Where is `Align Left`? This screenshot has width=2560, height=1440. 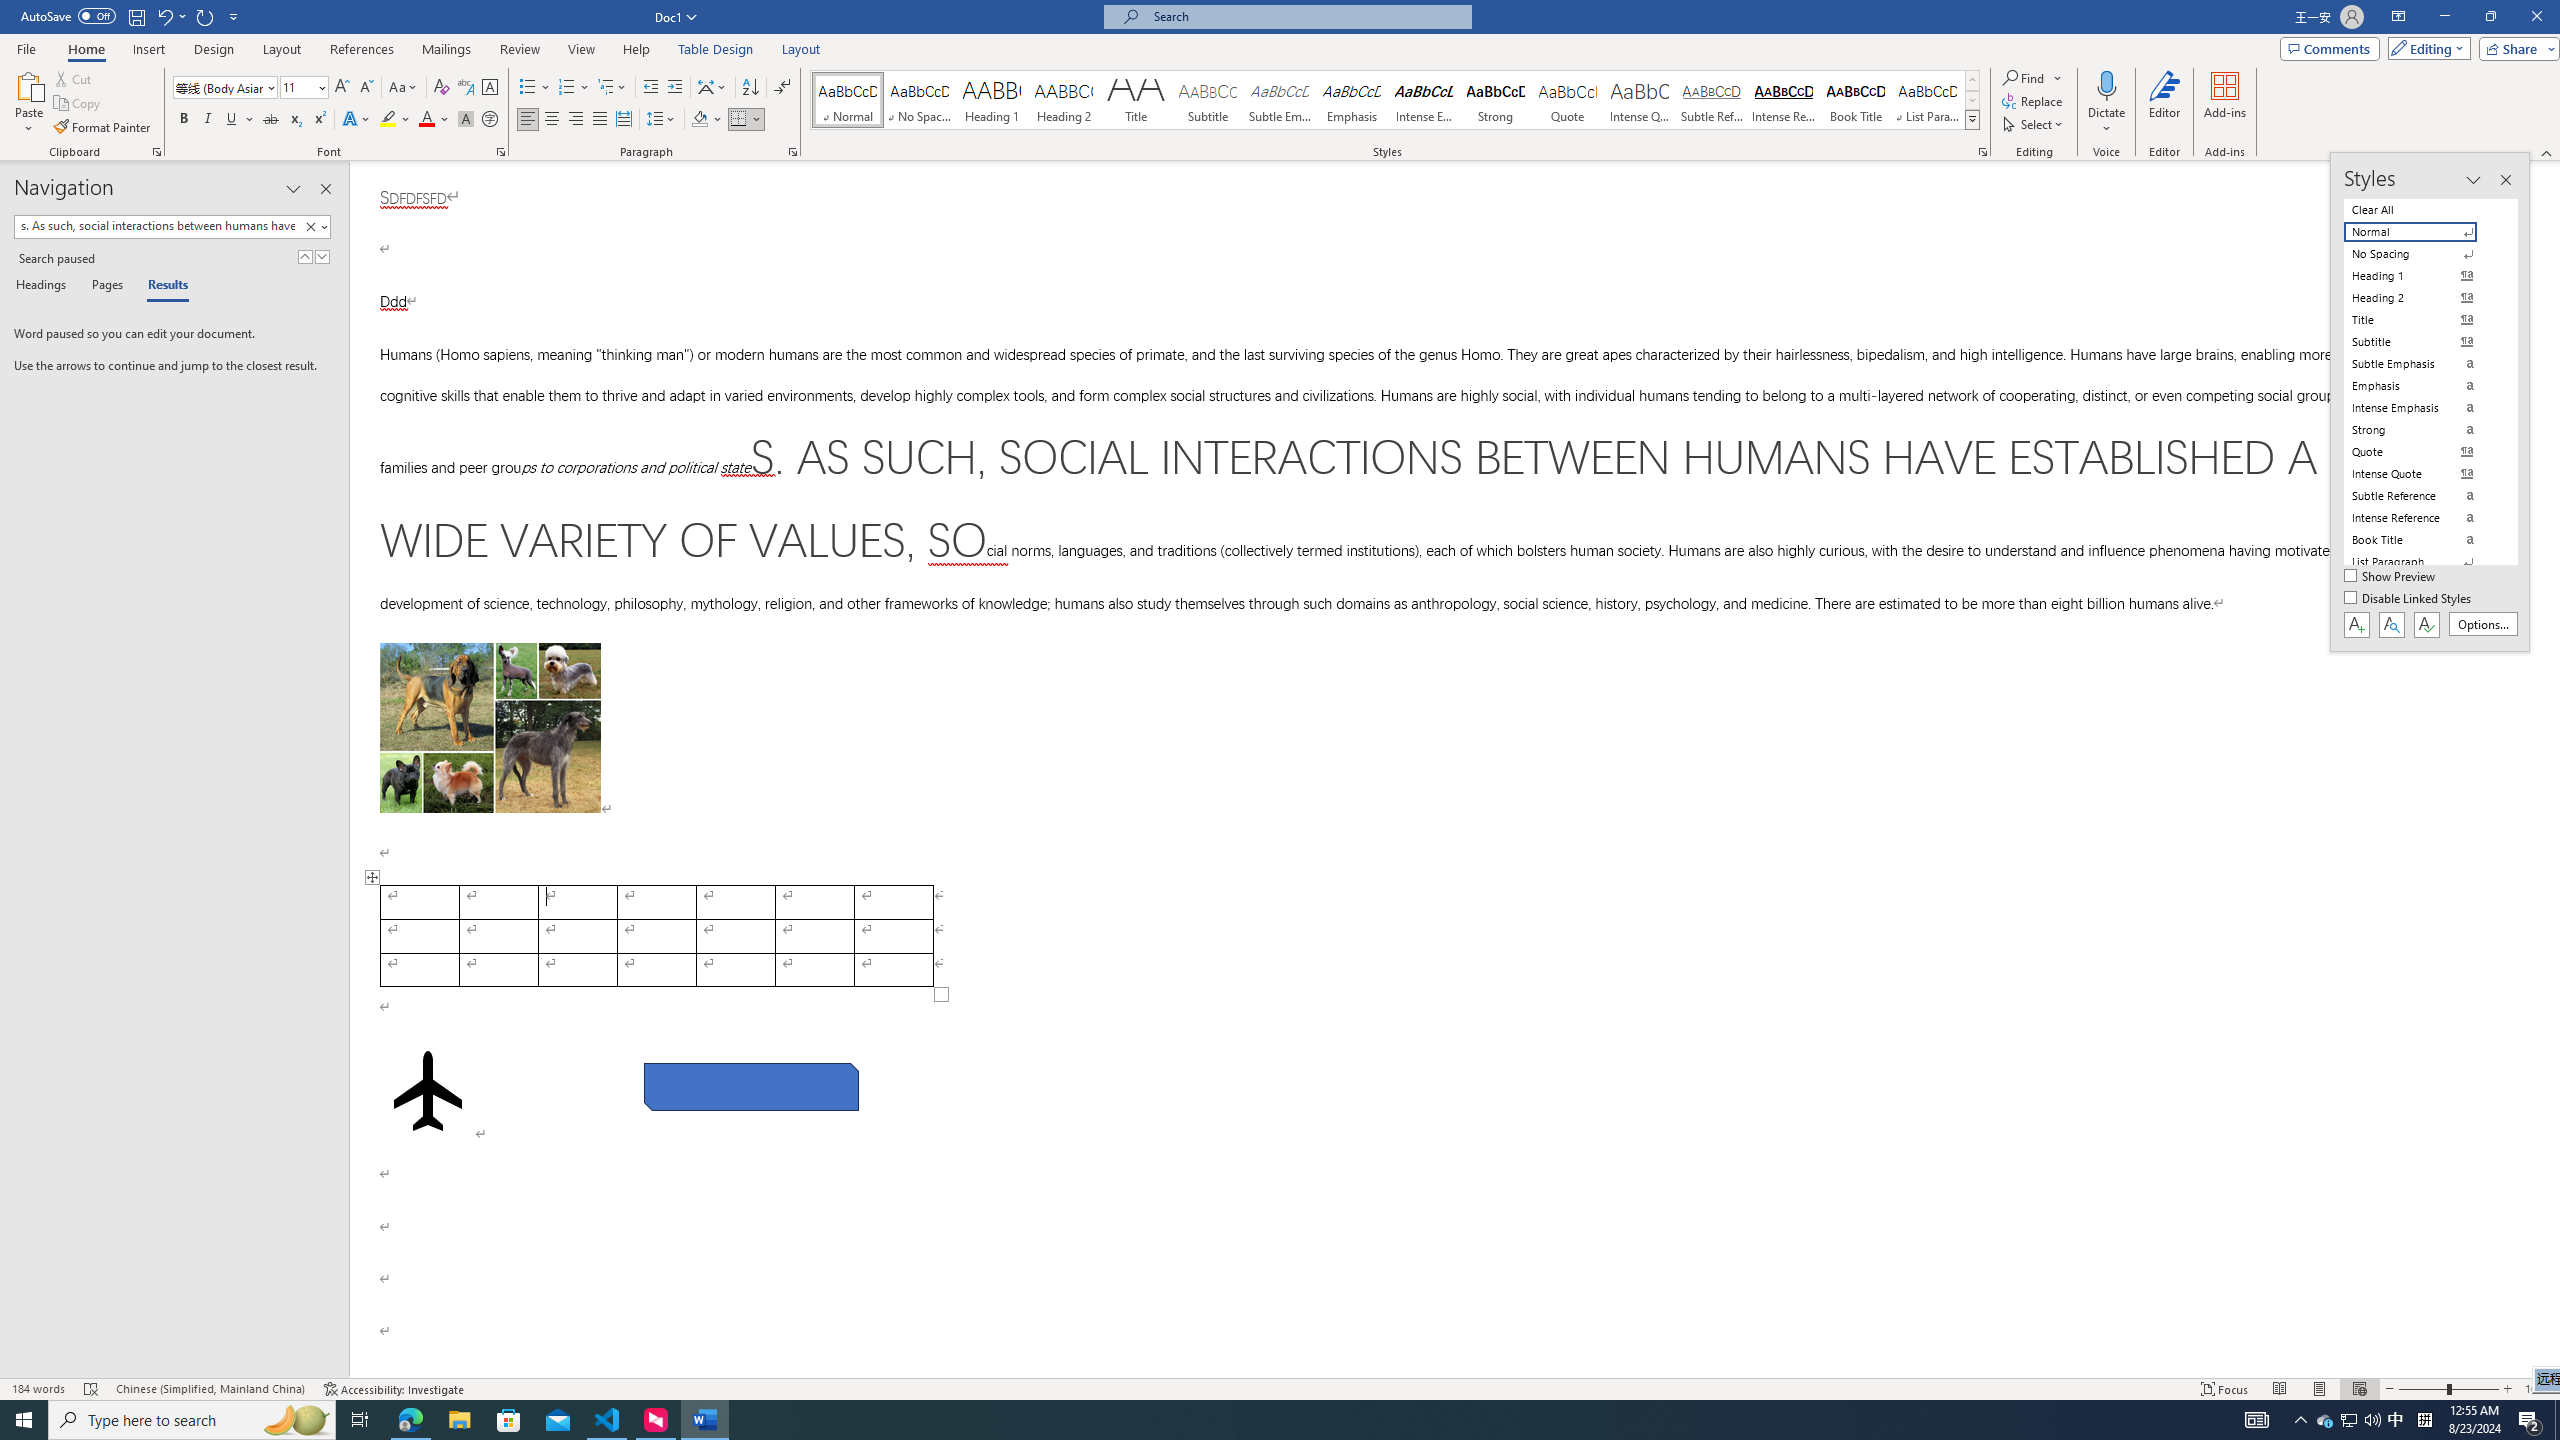 Align Left is located at coordinates (528, 120).